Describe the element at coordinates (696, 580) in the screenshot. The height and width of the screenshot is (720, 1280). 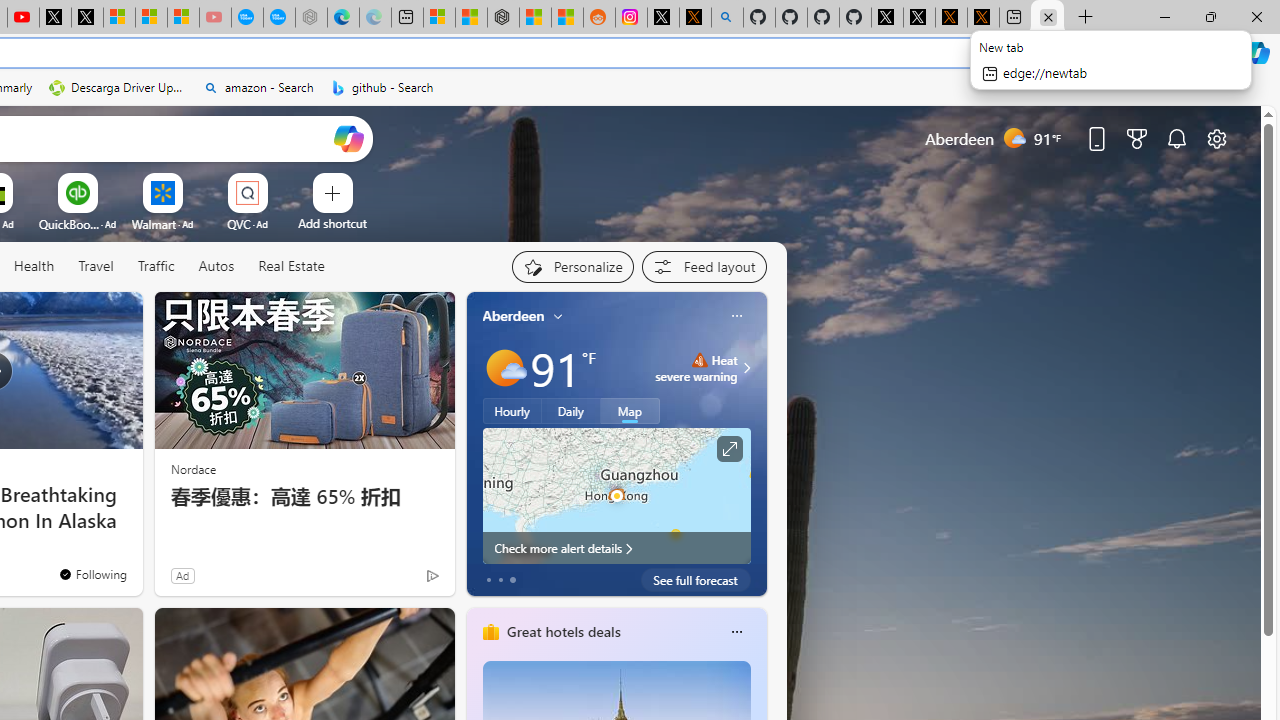
I see `See full forecast` at that location.